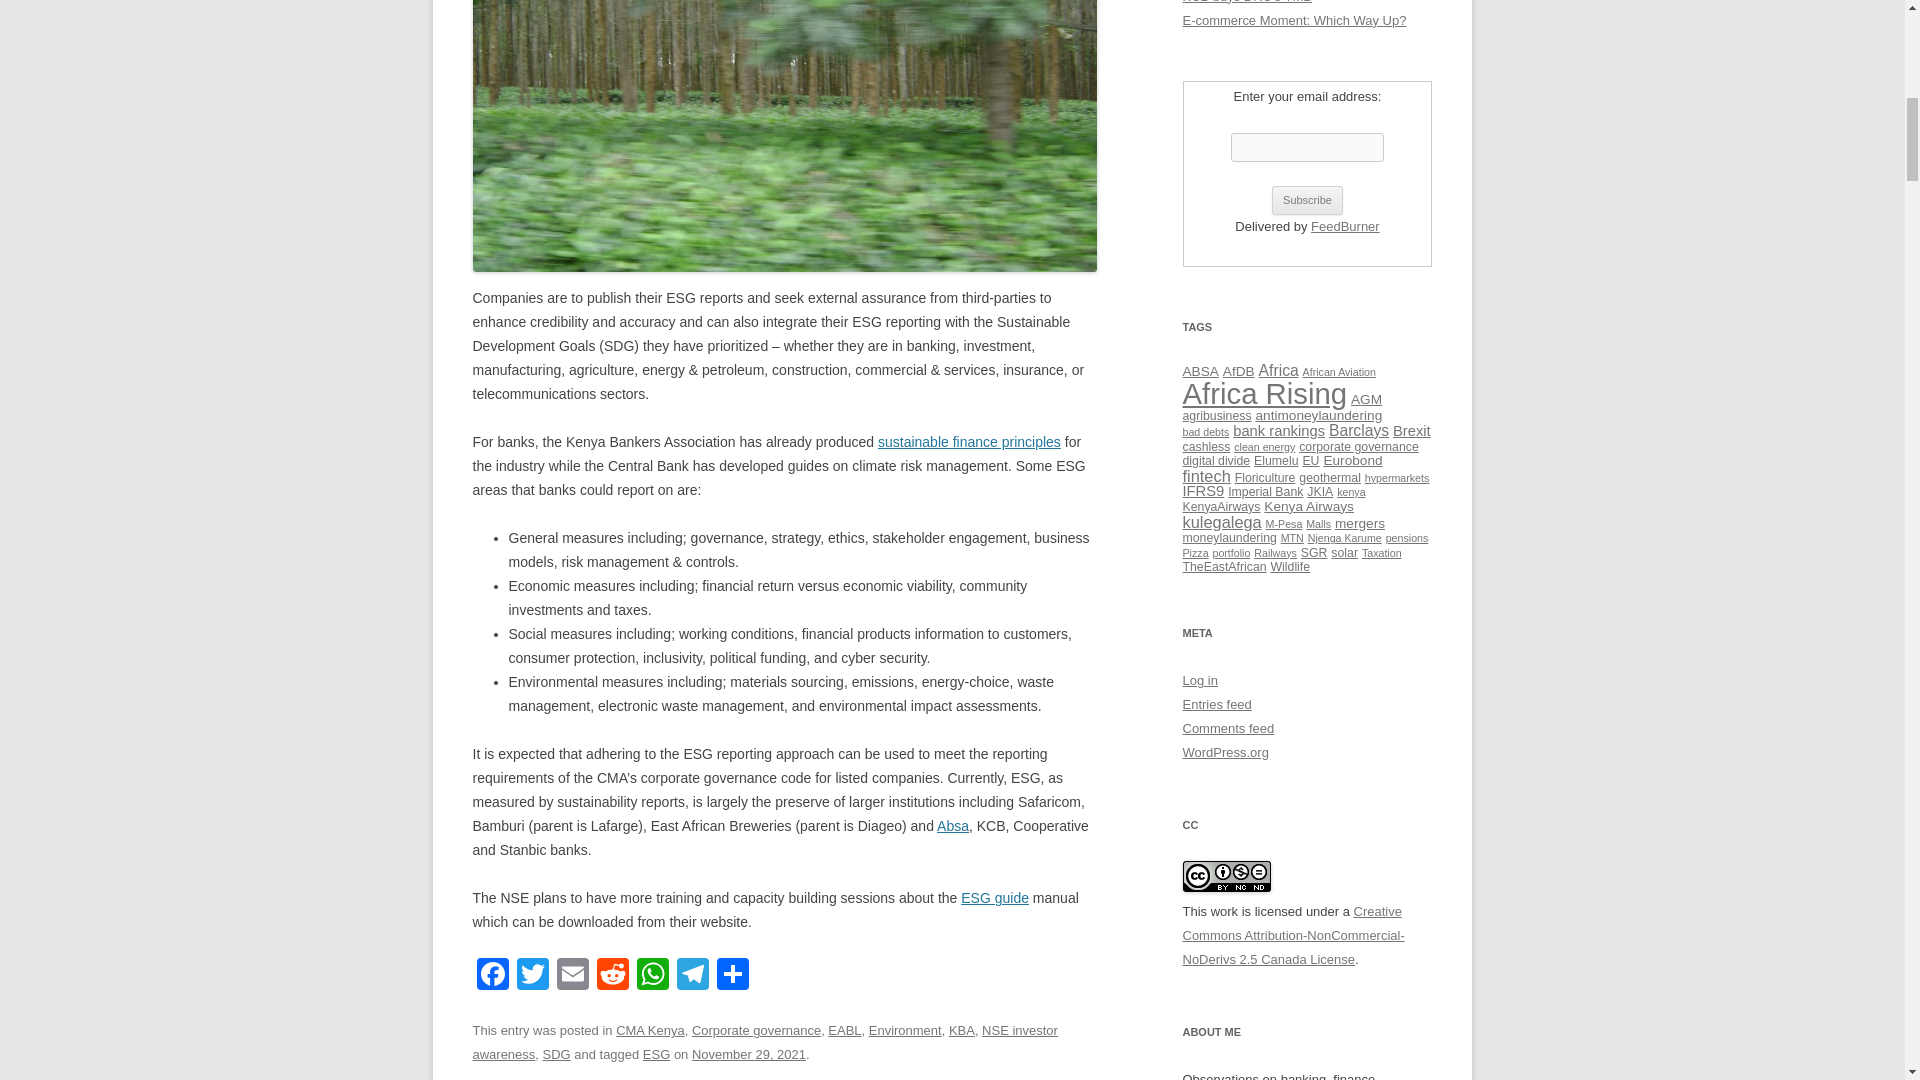 The height and width of the screenshot is (1080, 1920). What do you see at coordinates (611, 976) in the screenshot?
I see `Reddit` at bounding box center [611, 976].